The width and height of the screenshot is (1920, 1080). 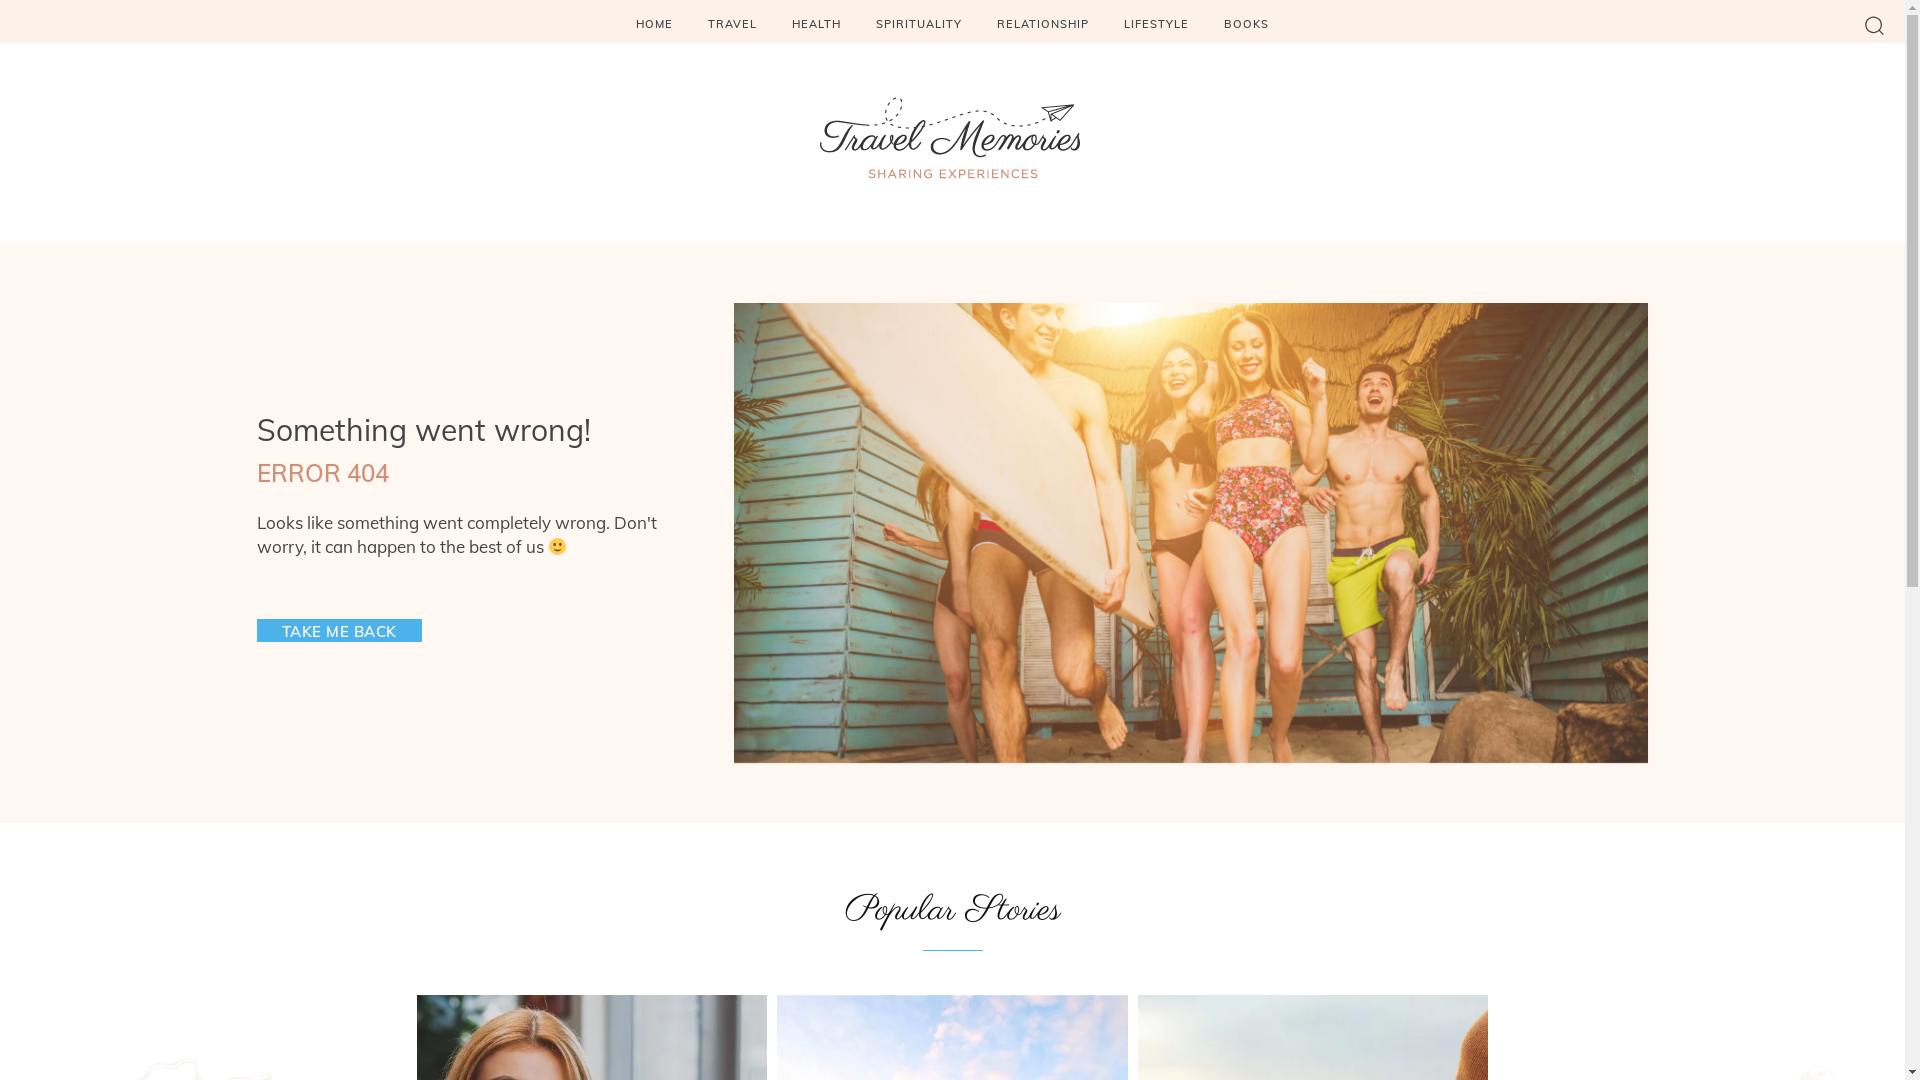 I want to click on SPIRITUALITY, so click(x=919, y=24).